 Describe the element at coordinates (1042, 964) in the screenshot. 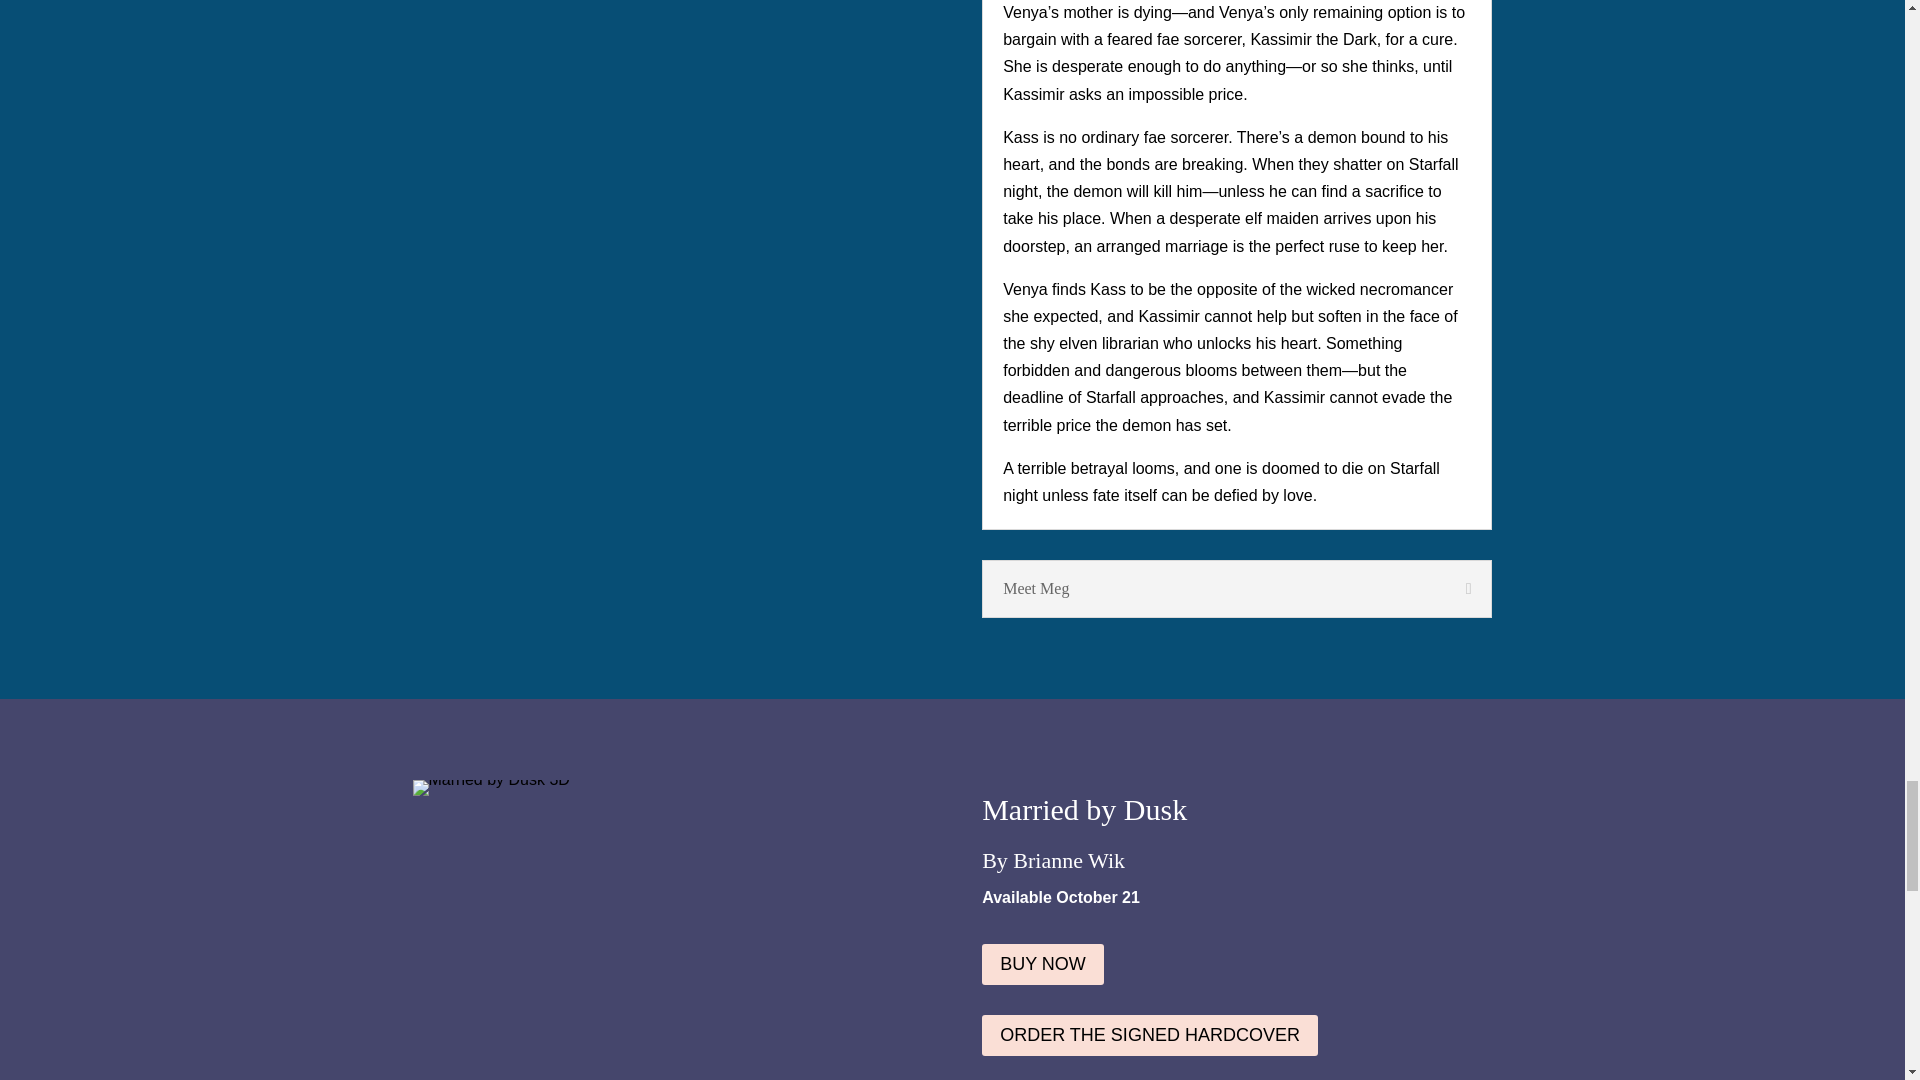

I see `BUY NOW` at that location.